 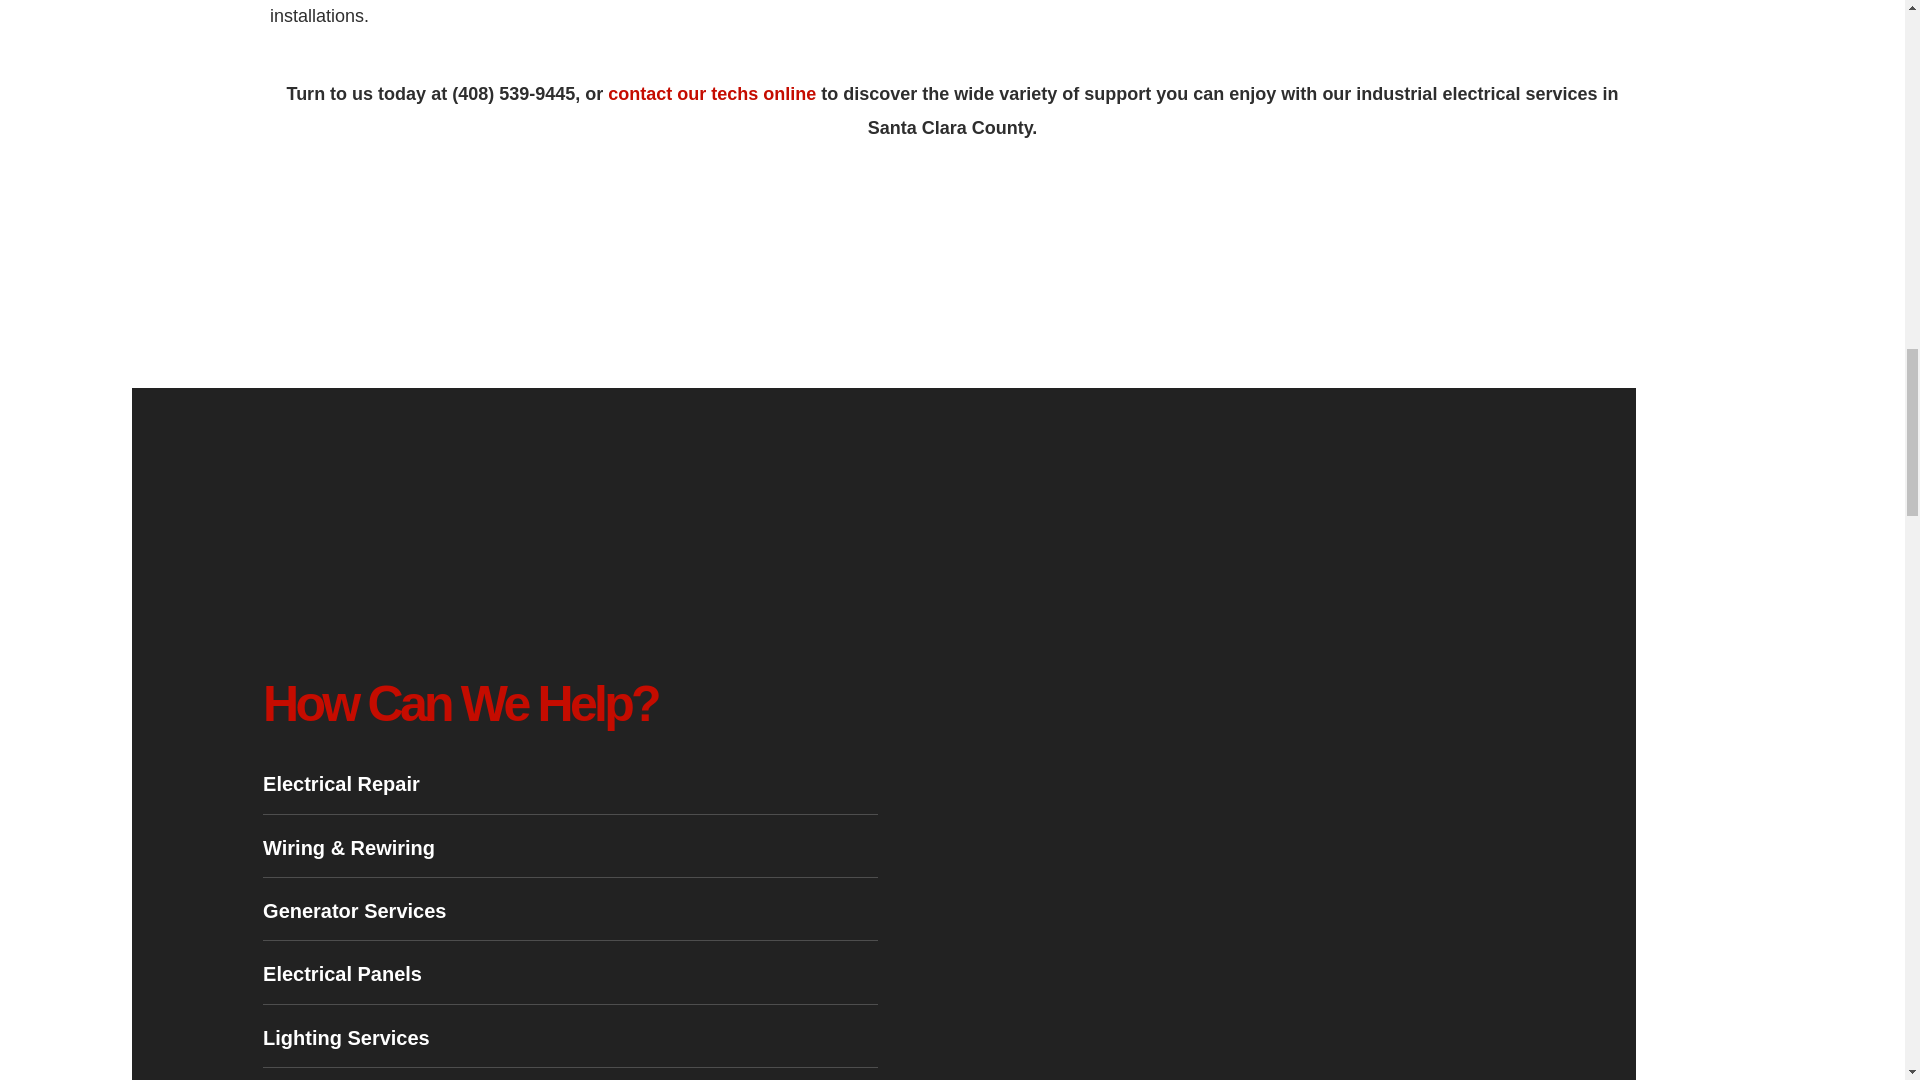 What do you see at coordinates (570, 1038) in the screenshot?
I see `Lighting Services` at bounding box center [570, 1038].